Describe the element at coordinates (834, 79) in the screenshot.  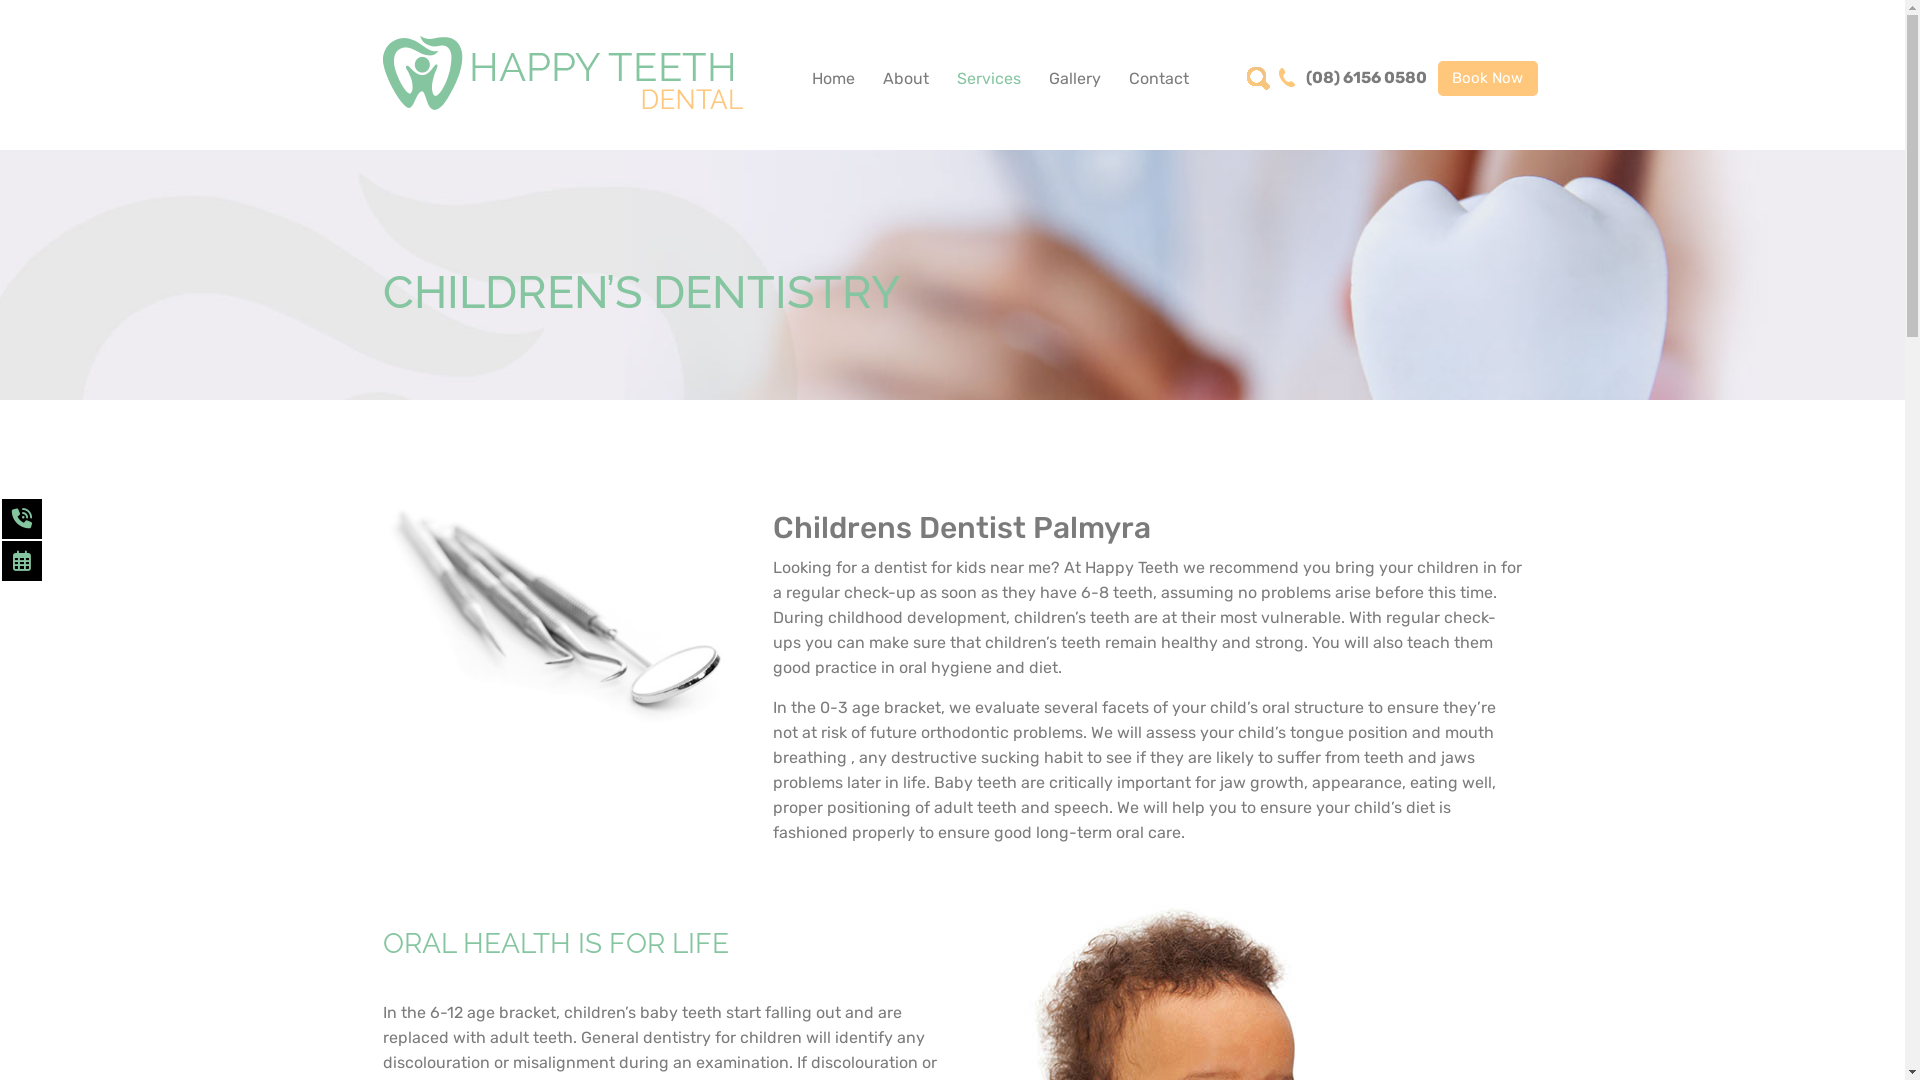
I see `Home` at that location.